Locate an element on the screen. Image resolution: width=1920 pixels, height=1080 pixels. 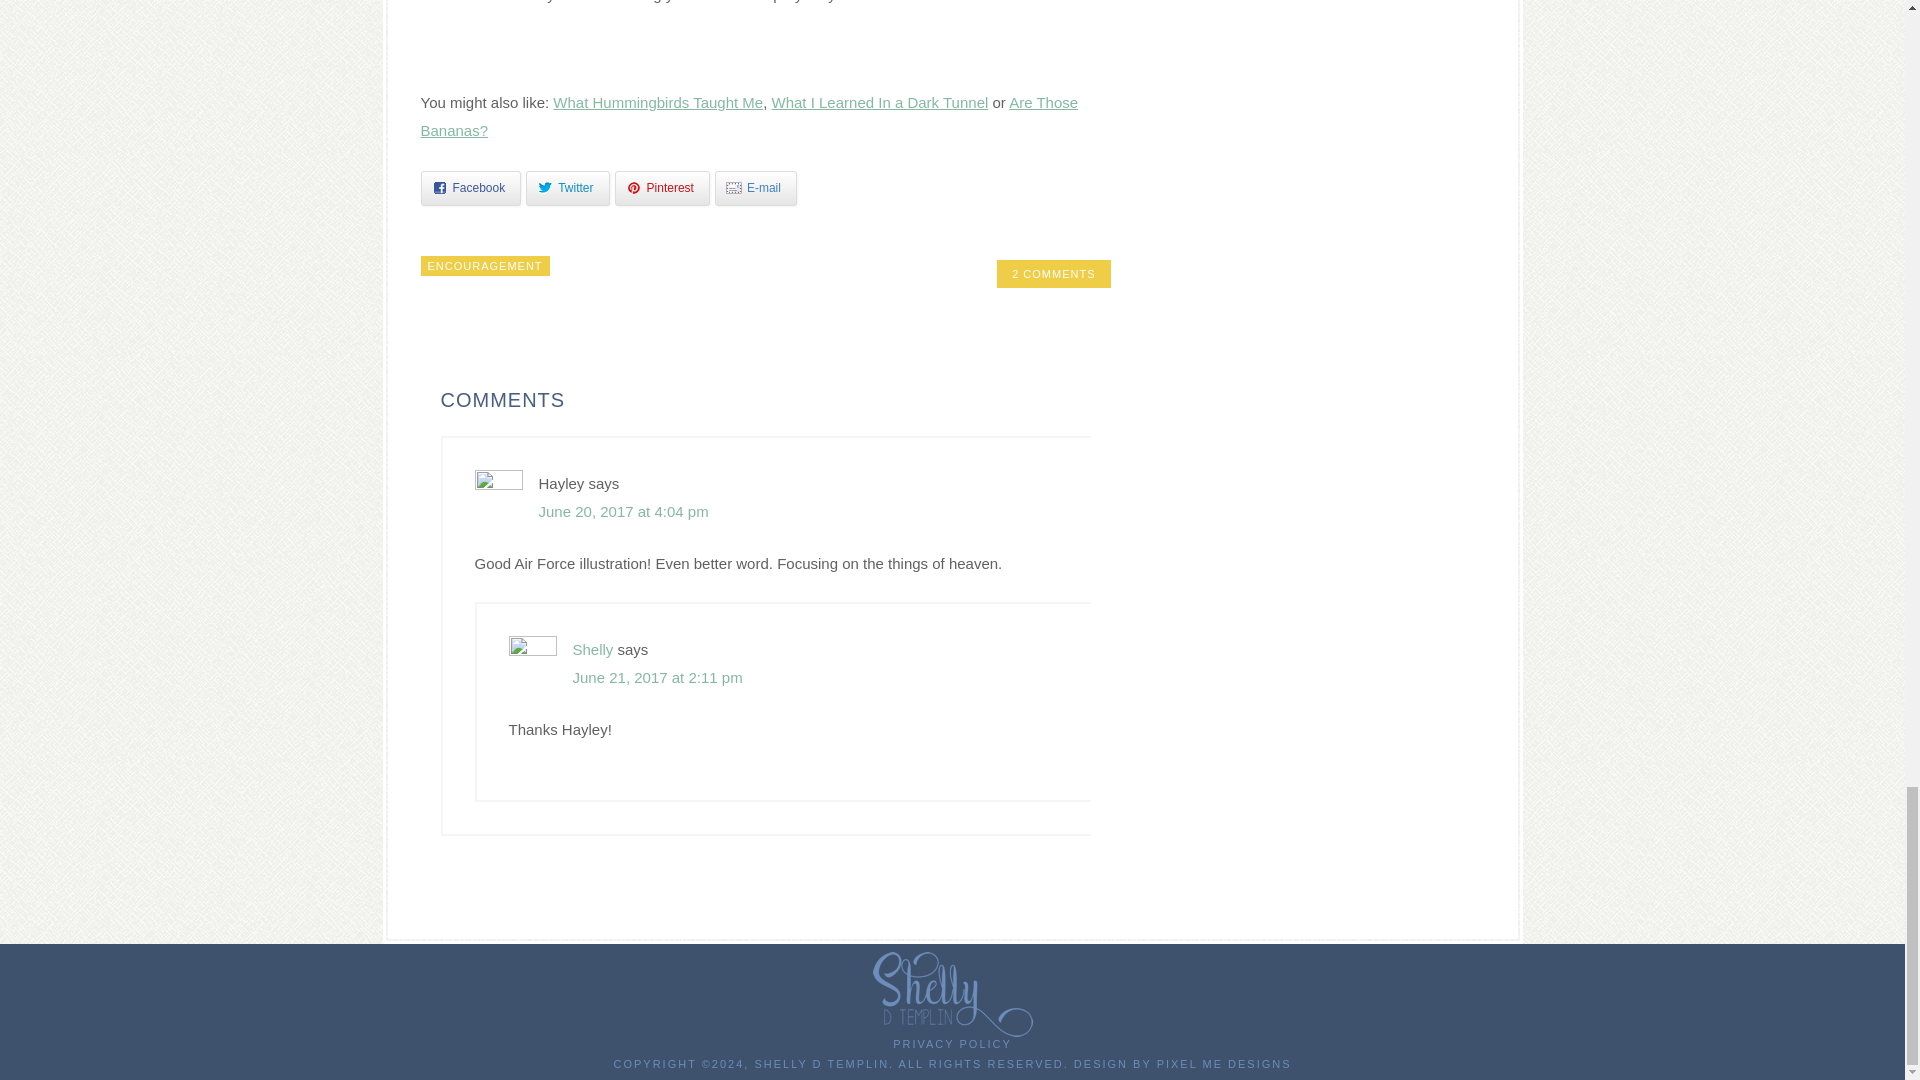
Facebook is located at coordinates (470, 188).